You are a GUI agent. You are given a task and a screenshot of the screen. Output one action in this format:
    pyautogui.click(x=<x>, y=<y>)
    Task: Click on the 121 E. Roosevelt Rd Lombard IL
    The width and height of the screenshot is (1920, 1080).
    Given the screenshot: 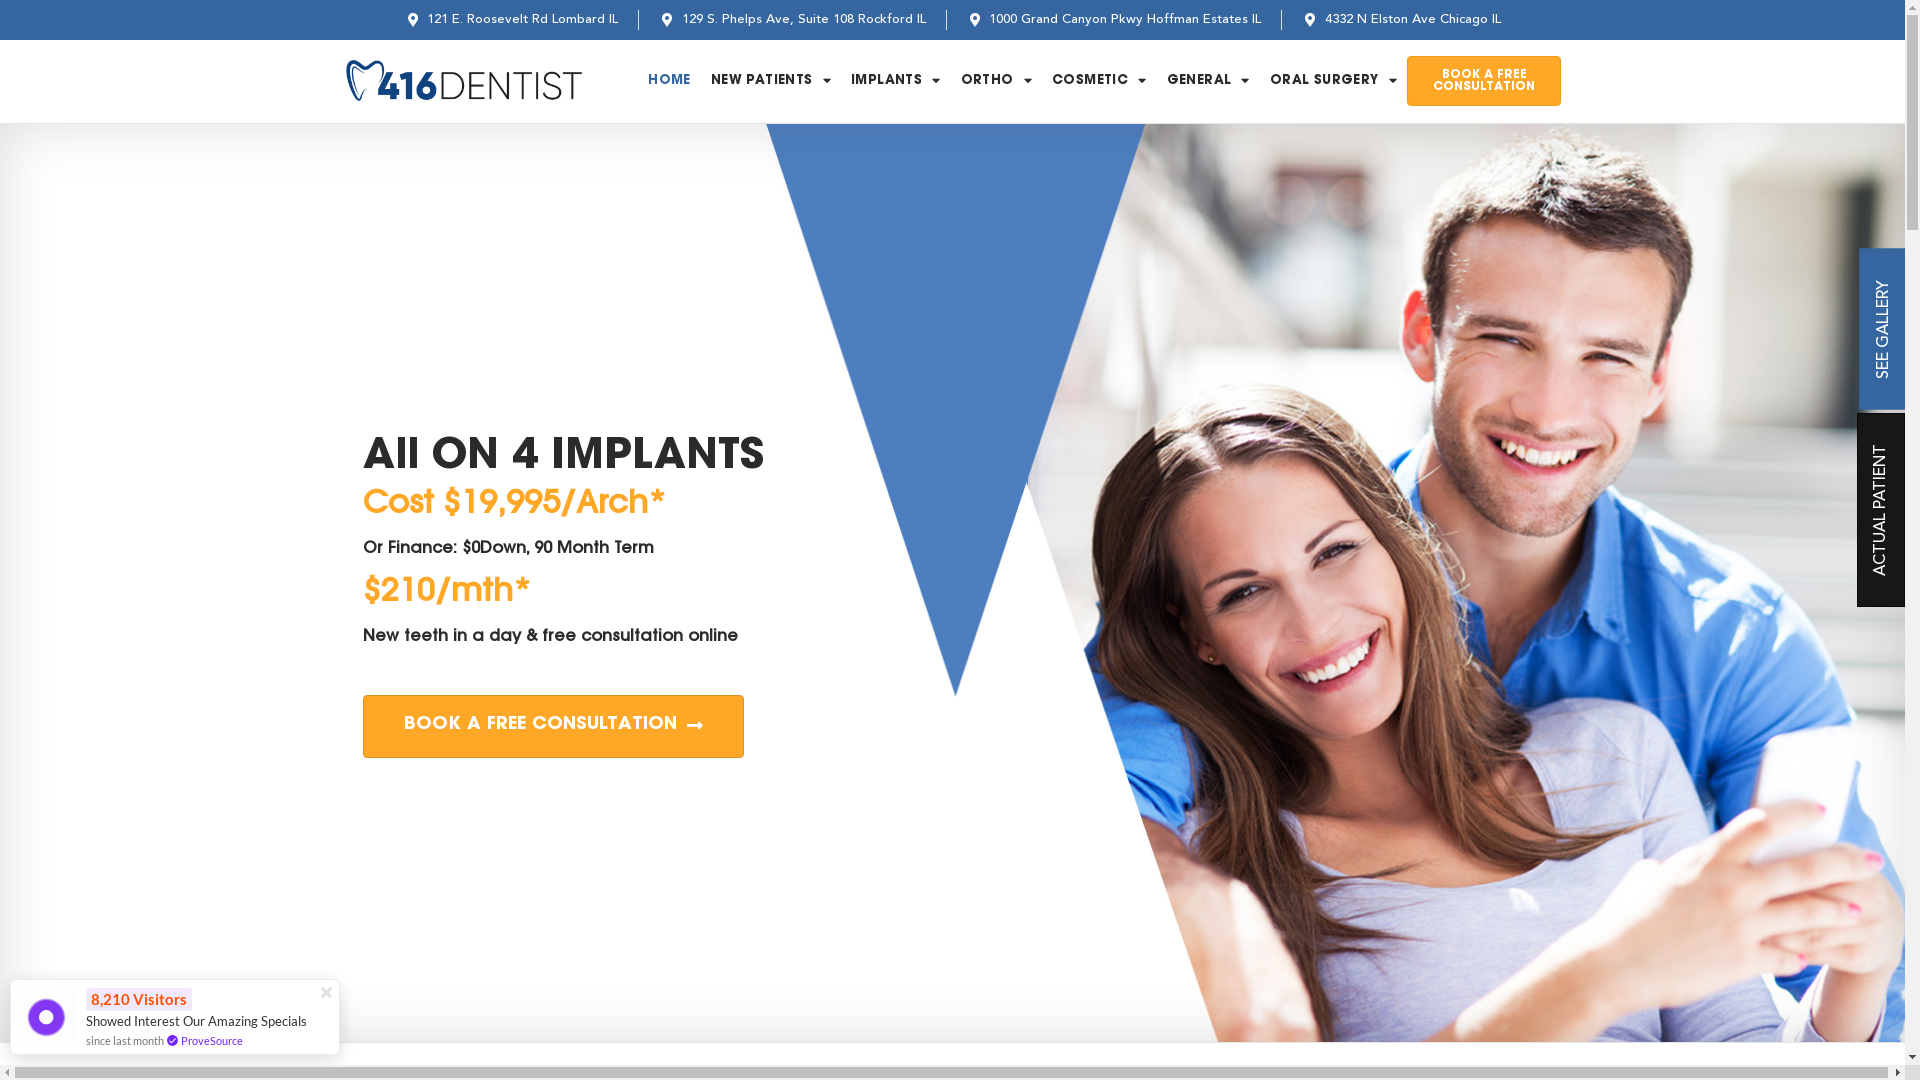 What is the action you would take?
    pyautogui.click(x=511, y=20)
    